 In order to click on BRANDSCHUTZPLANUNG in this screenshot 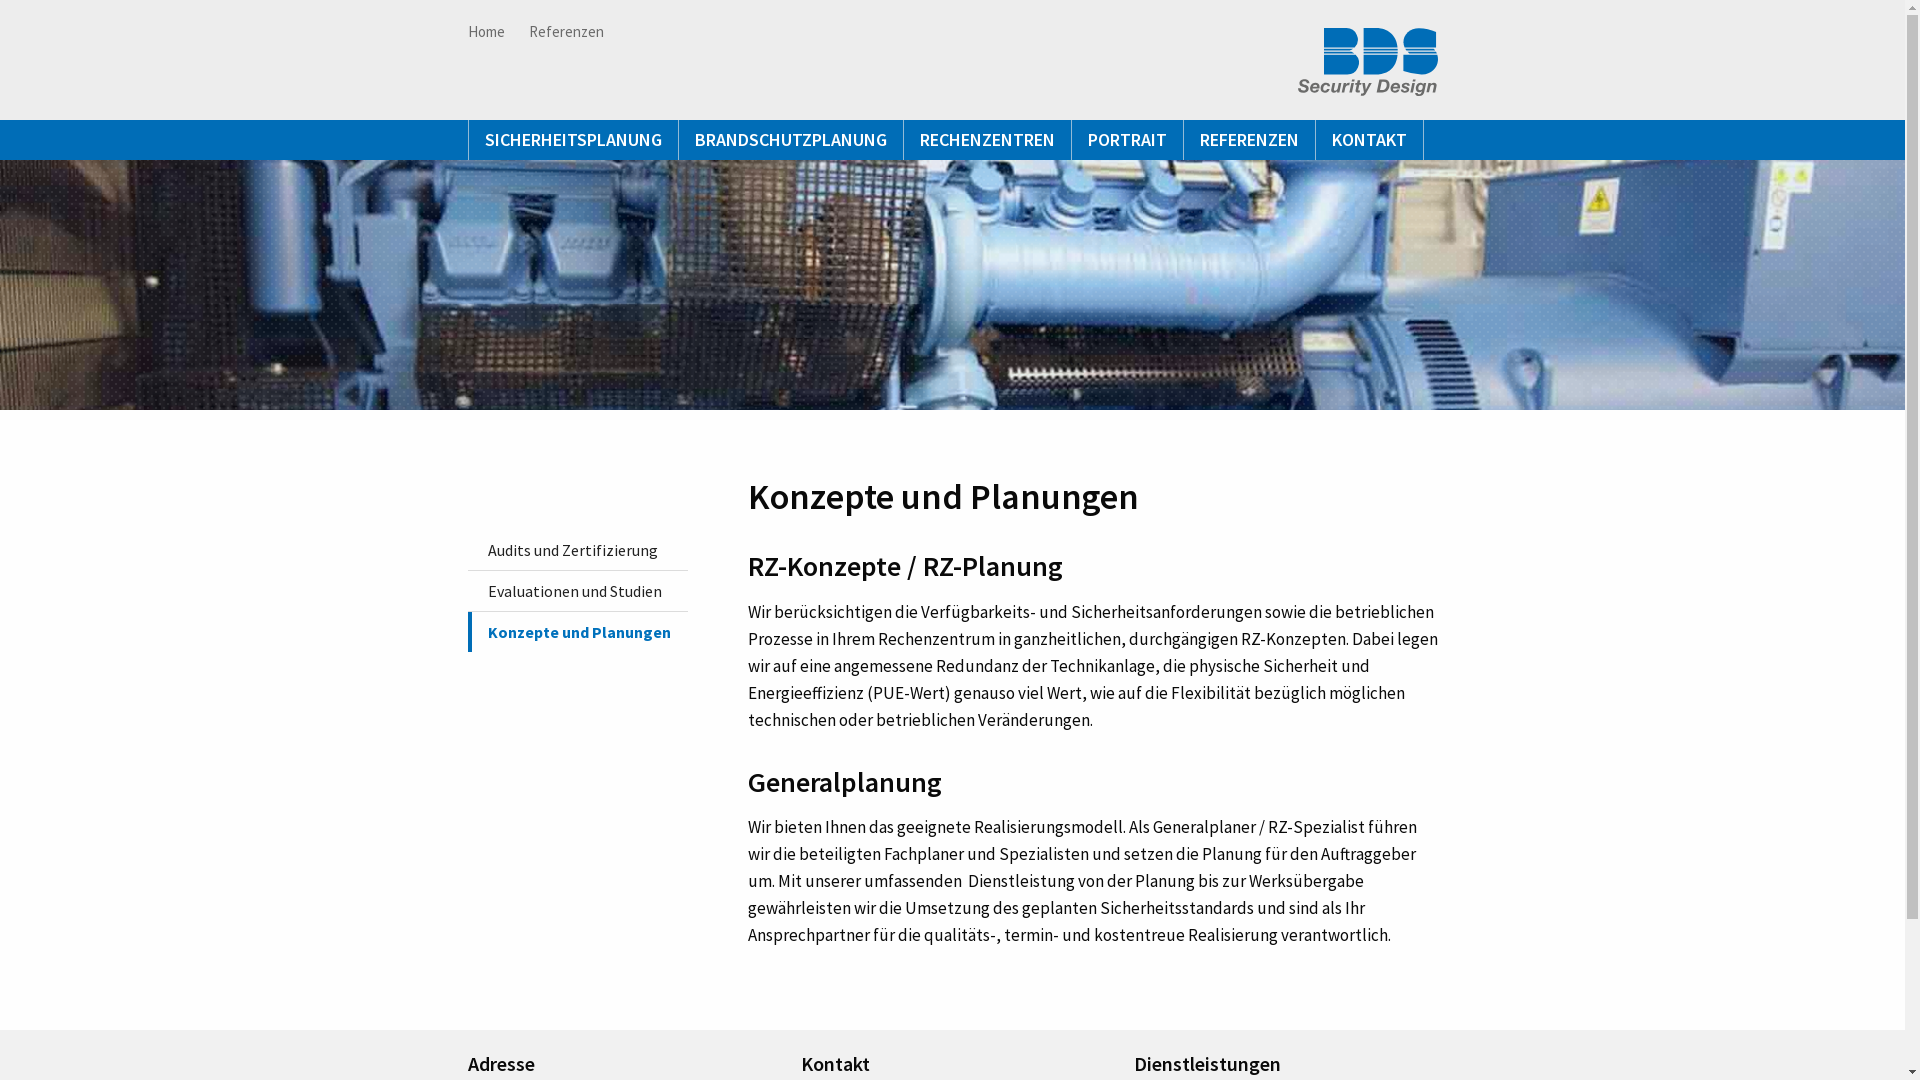, I will do `click(790, 140)`.